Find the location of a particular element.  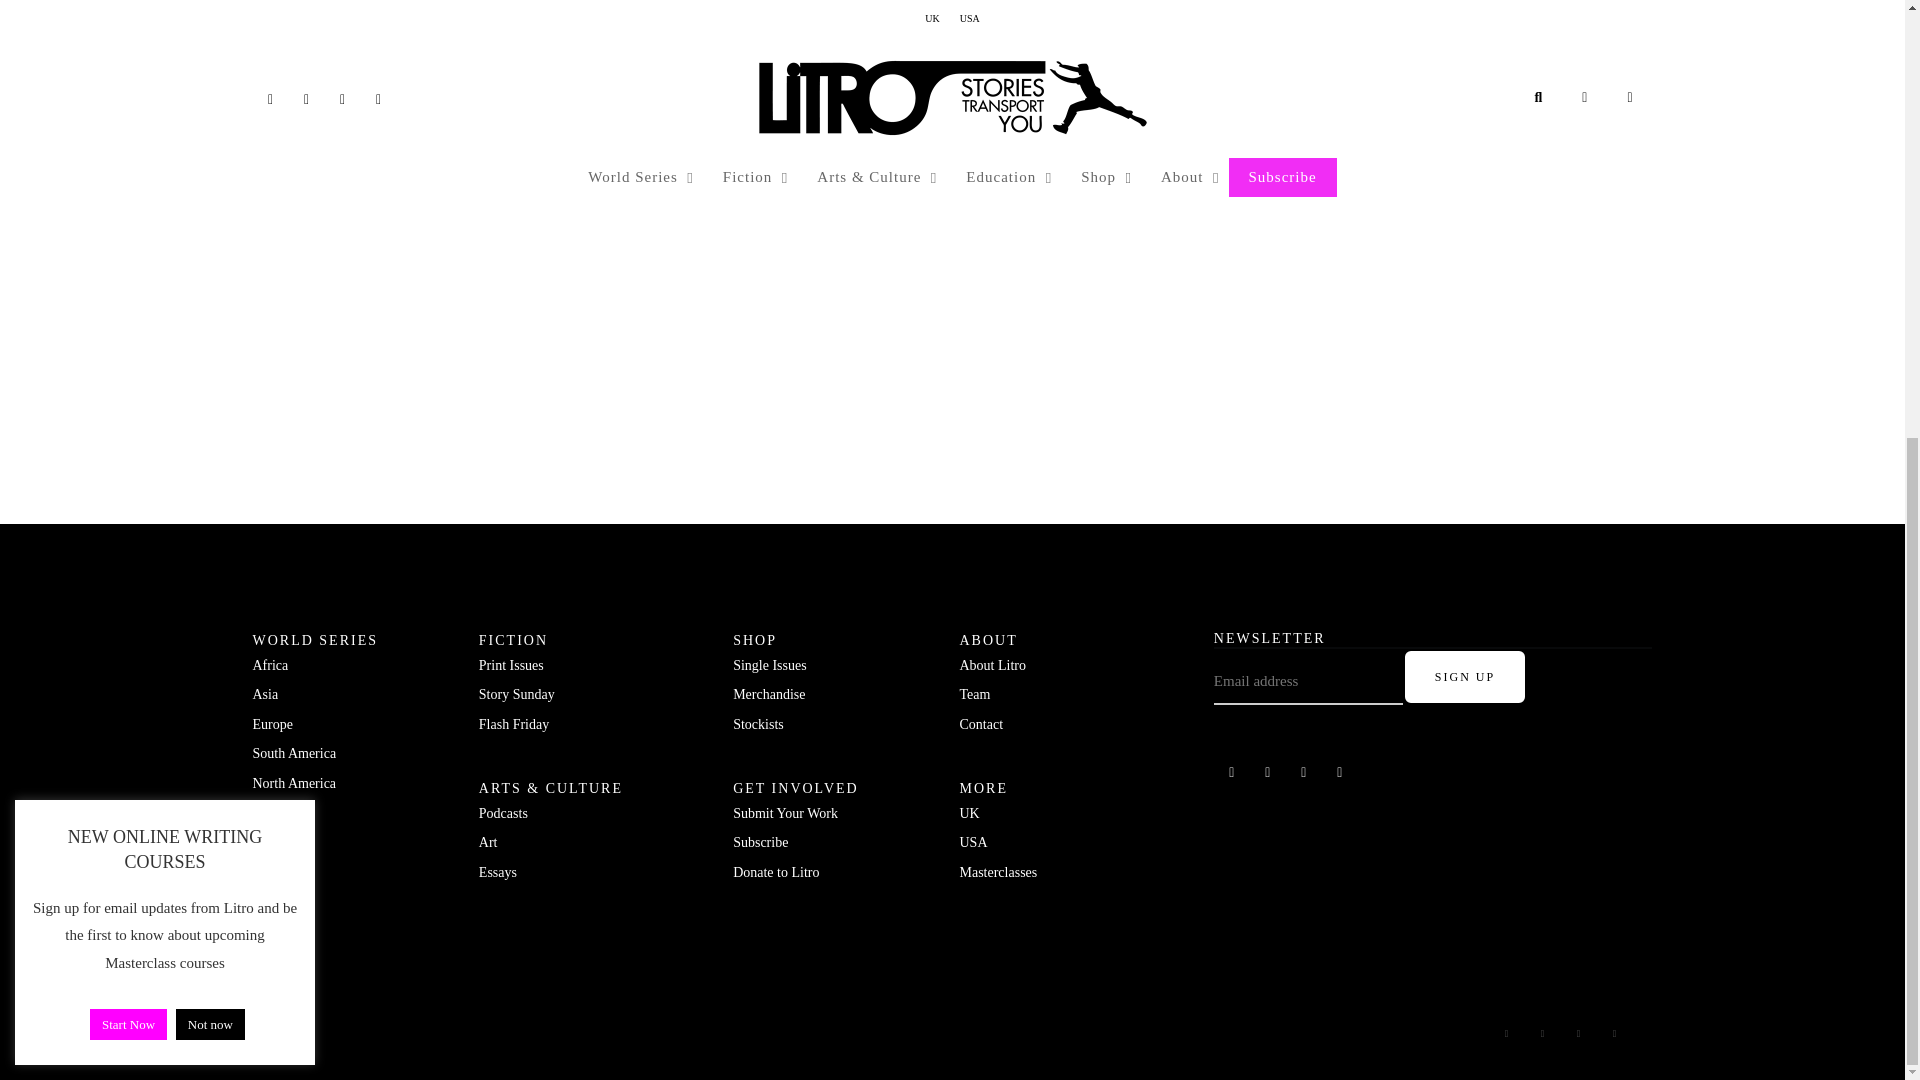

Flickr is located at coordinates (1542, 1033).